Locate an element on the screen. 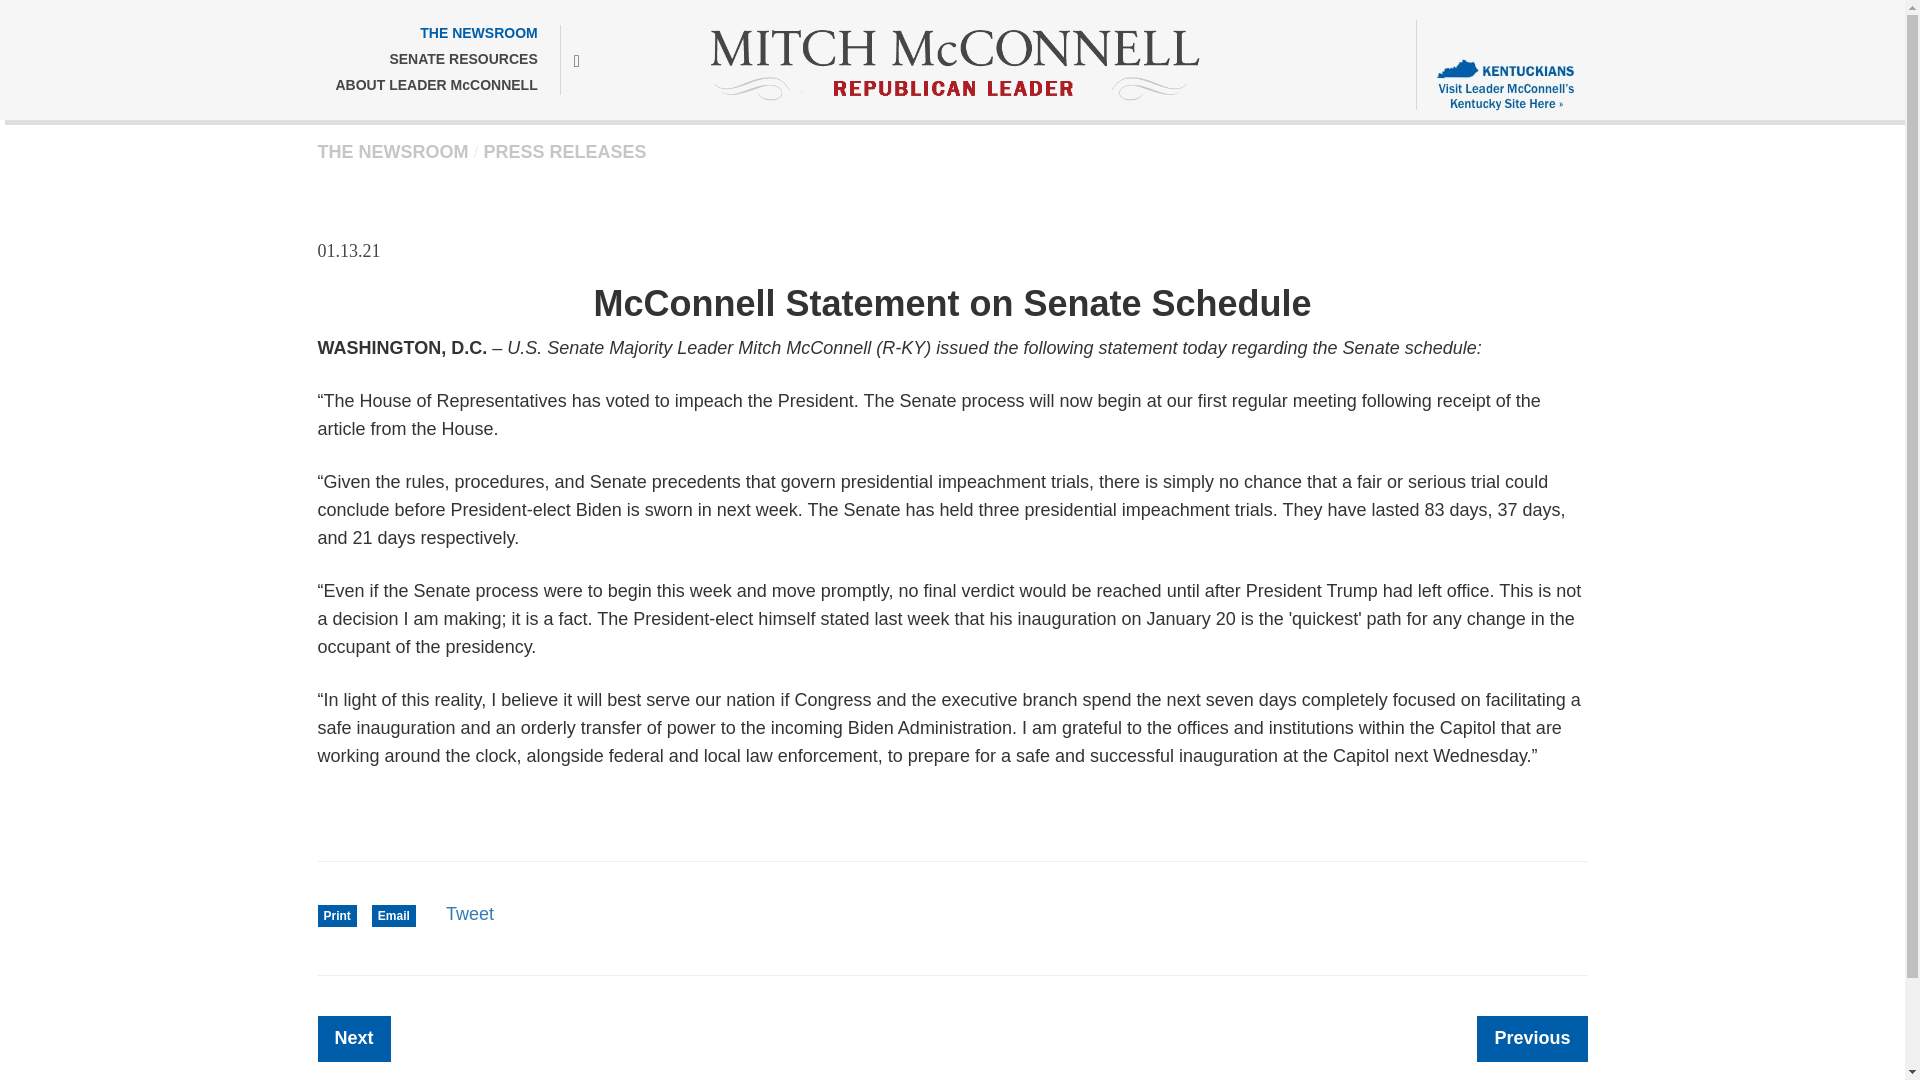  SENATE RESOURCES is located at coordinates (436, 60).